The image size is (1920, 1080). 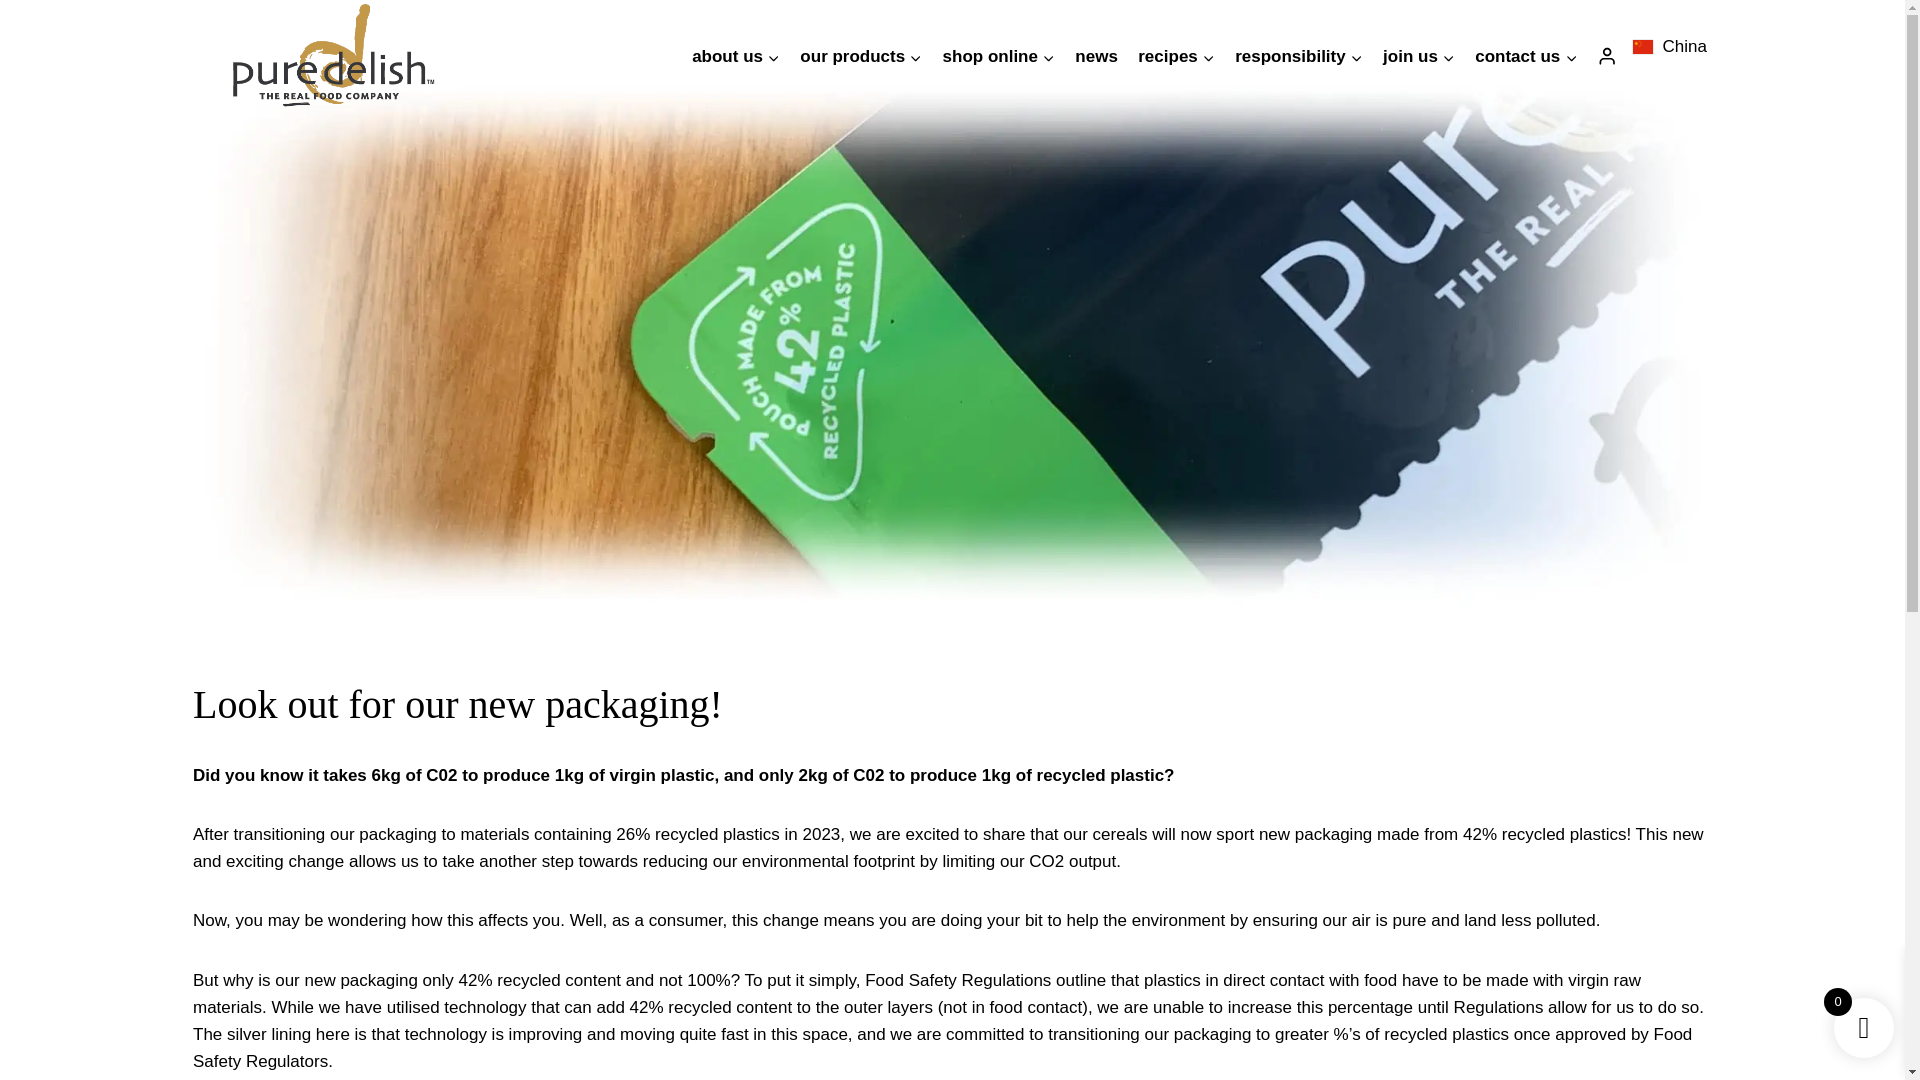 I want to click on our products, so click(x=860, y=57).